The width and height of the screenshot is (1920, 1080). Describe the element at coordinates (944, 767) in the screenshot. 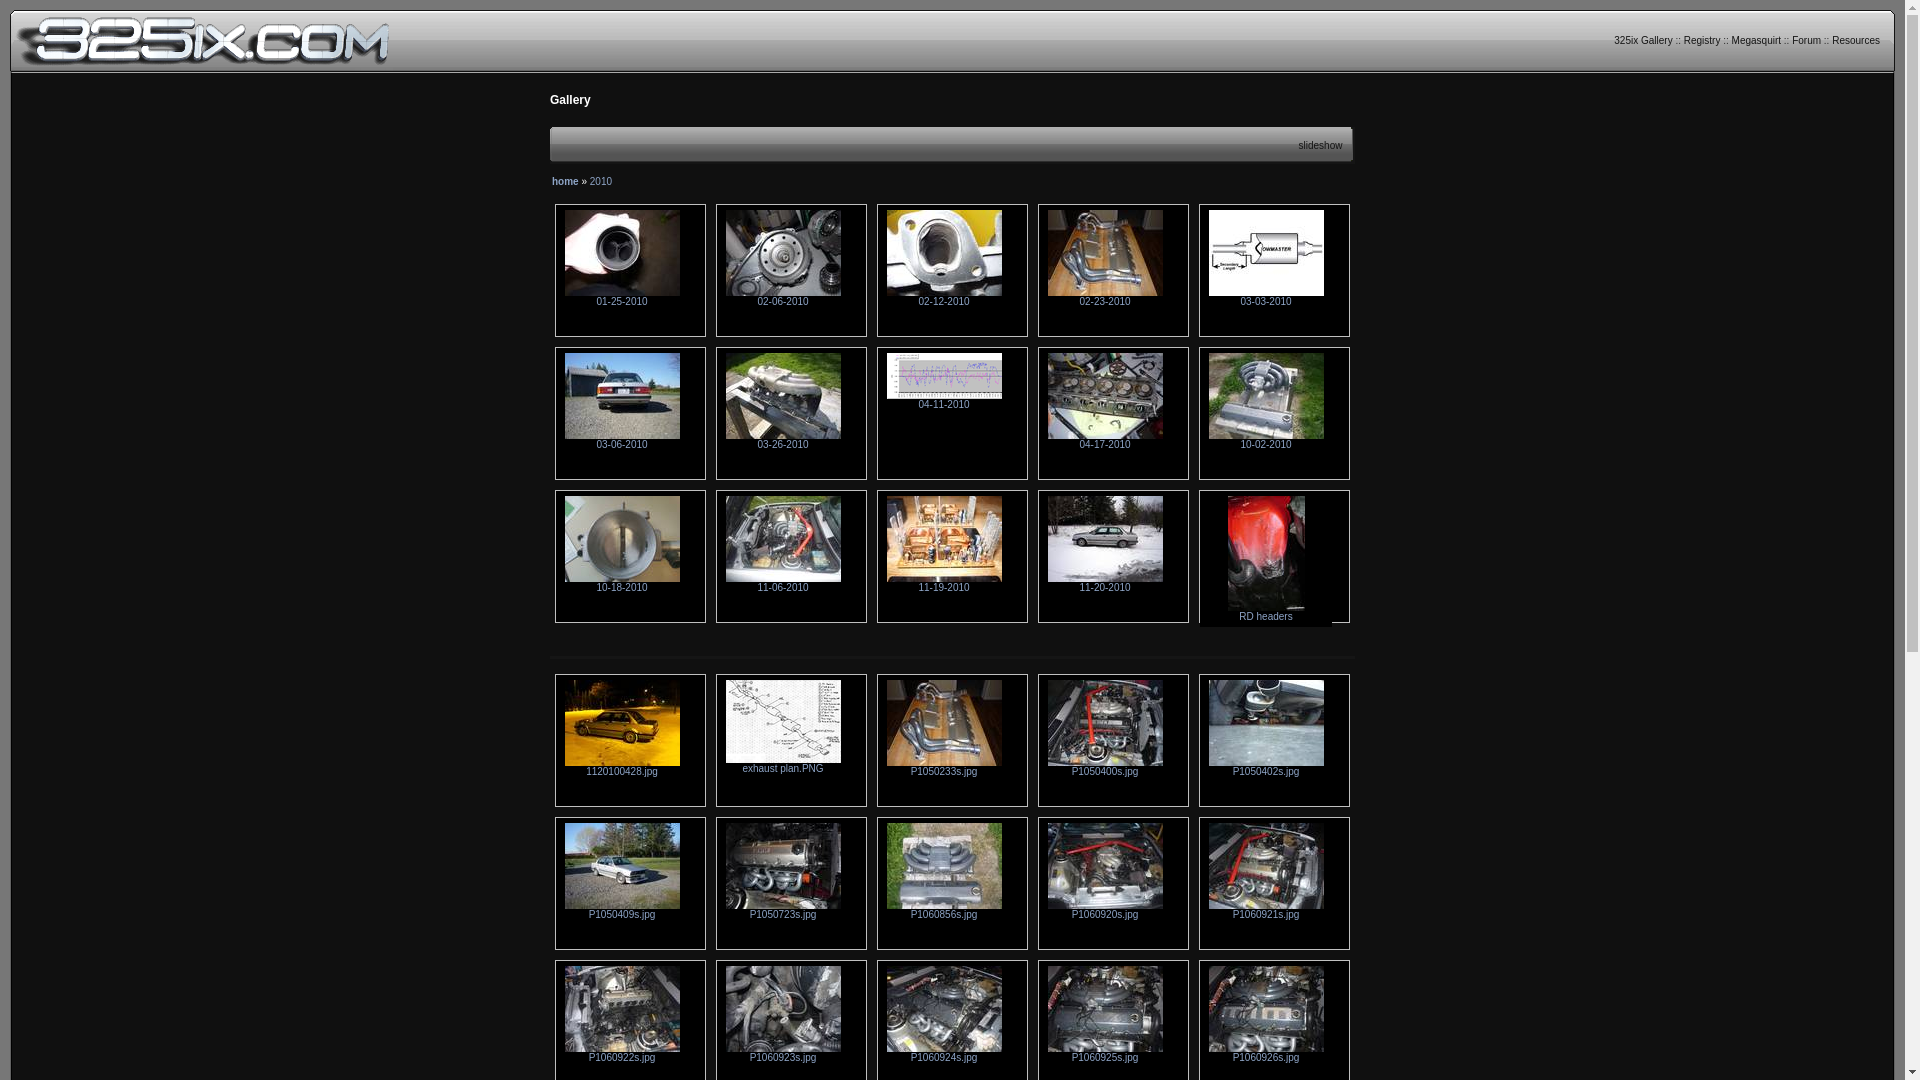

I see `P1050233s.jpg` at that location.